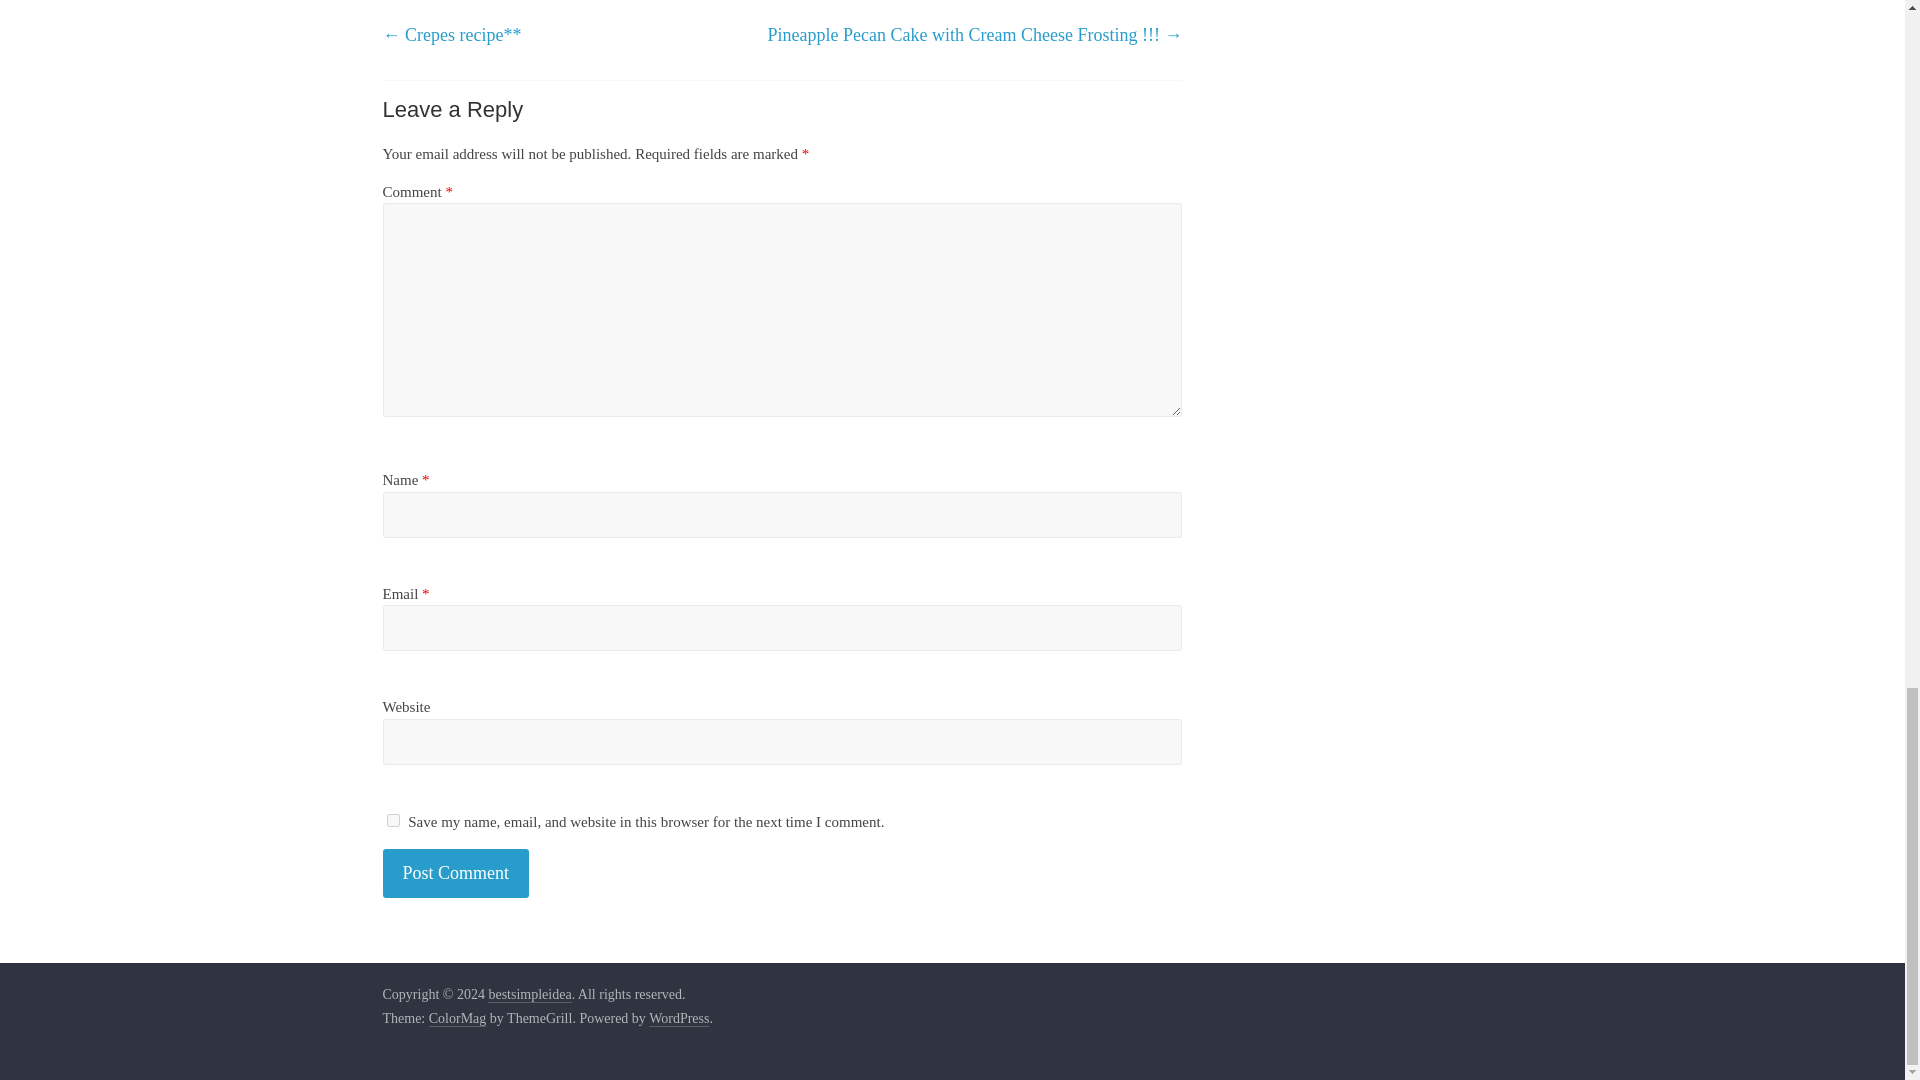  Describe the element at coordinates (678, 1018) in the screenshot. I see `WordPress` at that location.